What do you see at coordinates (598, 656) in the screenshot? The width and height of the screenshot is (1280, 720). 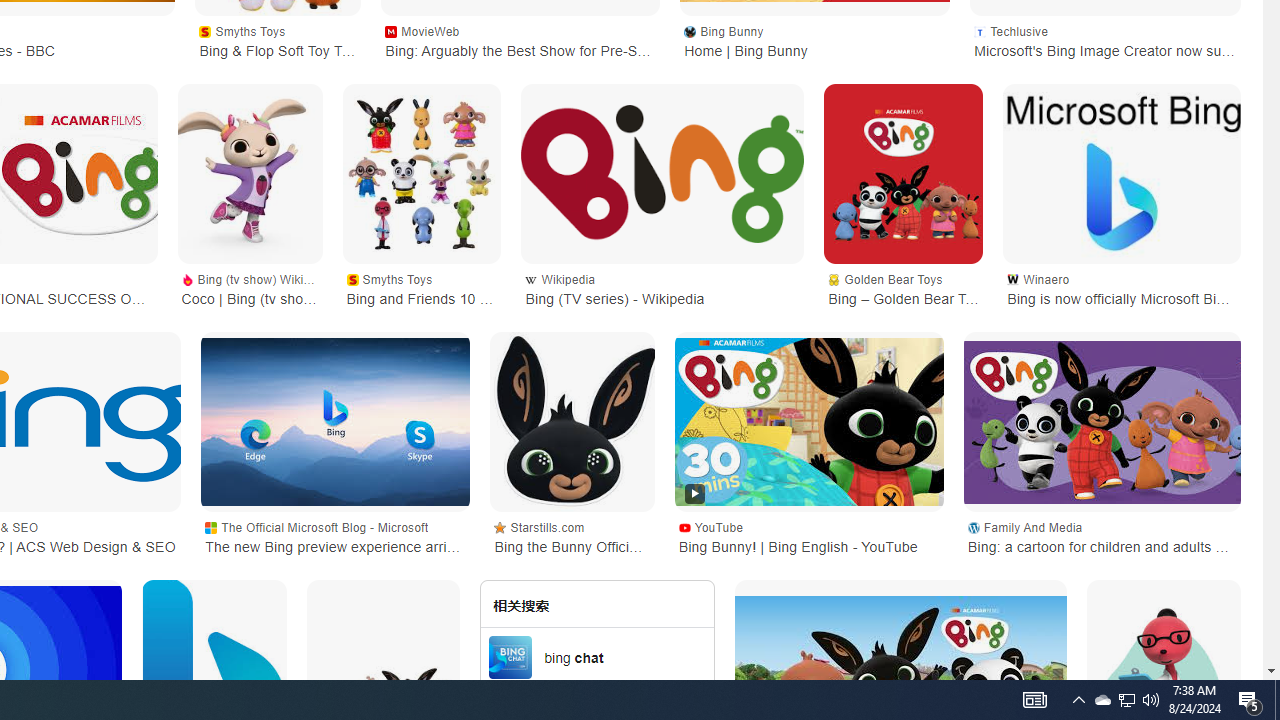 I see `bing chat` at bounding box center [598, 656].